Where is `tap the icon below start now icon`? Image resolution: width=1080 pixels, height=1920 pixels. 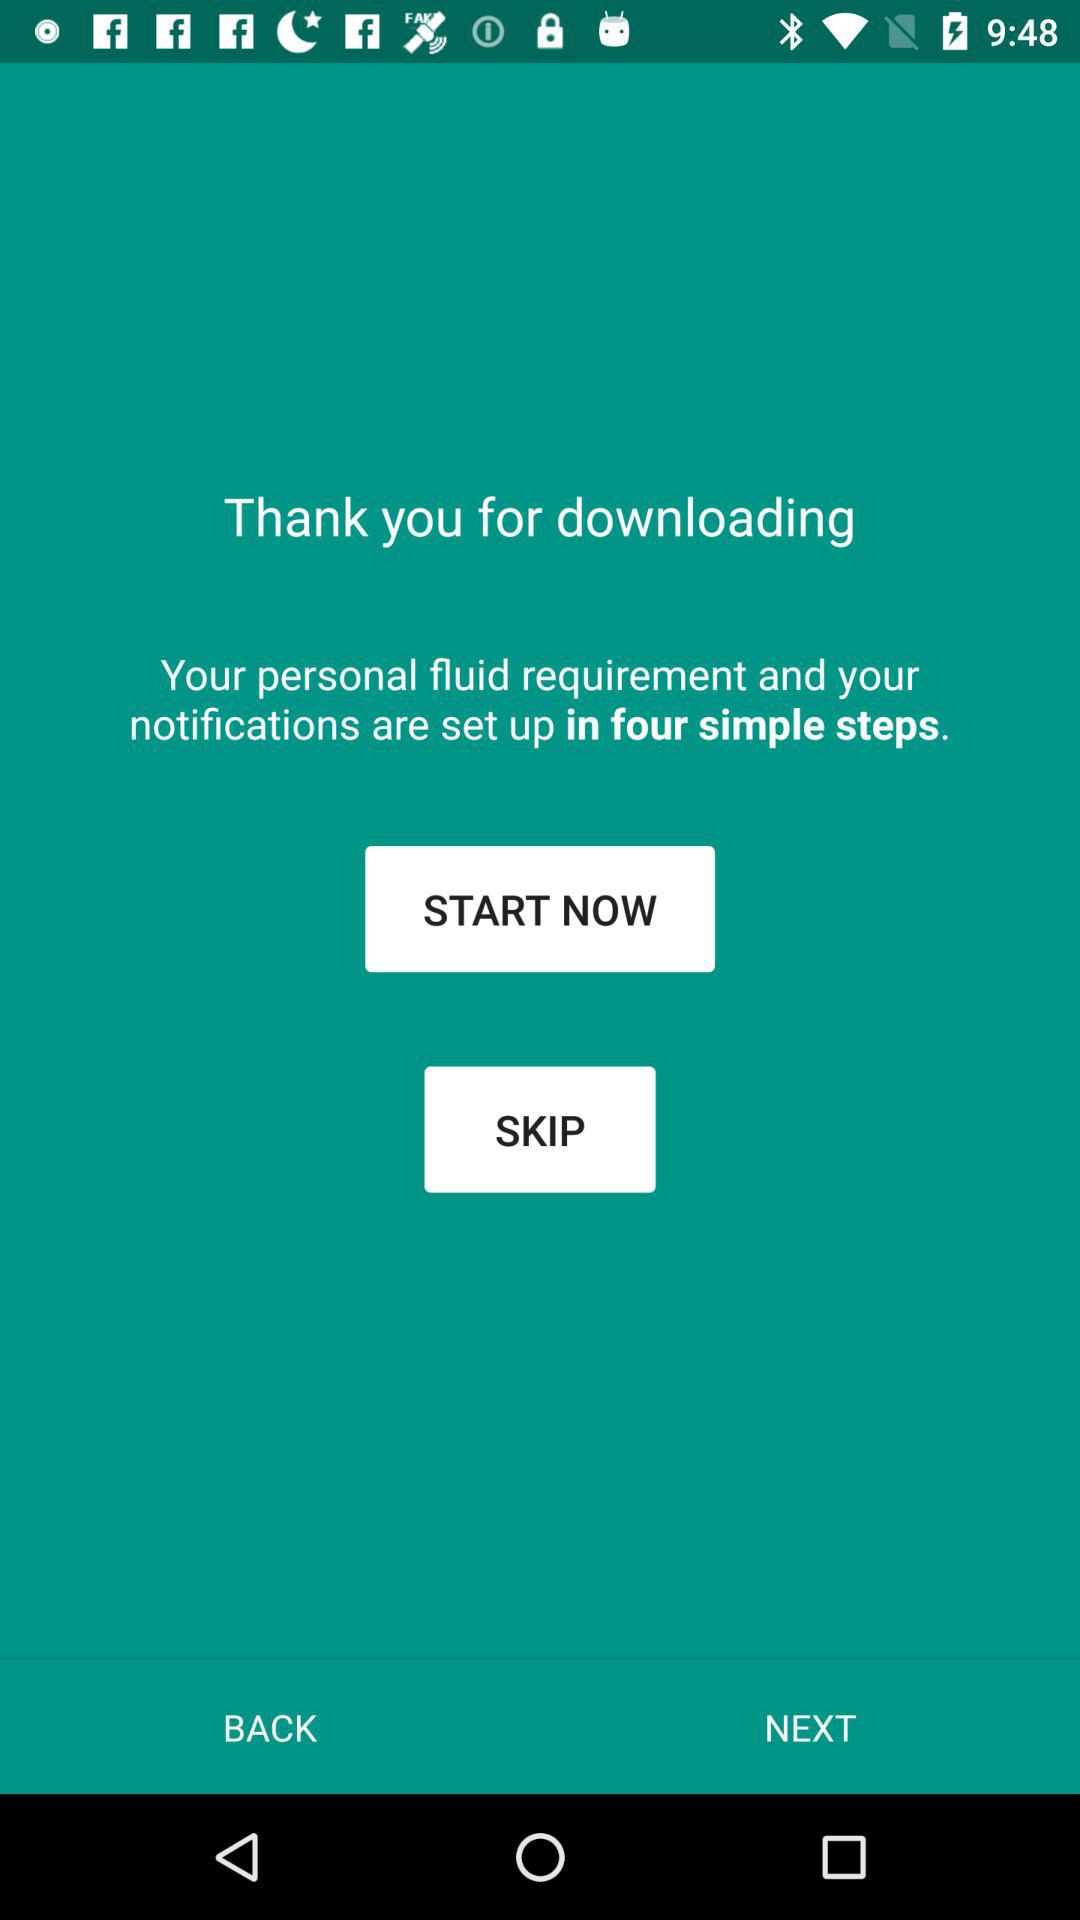
tap the icon below start now icon is located at coordinates (540, 1129).